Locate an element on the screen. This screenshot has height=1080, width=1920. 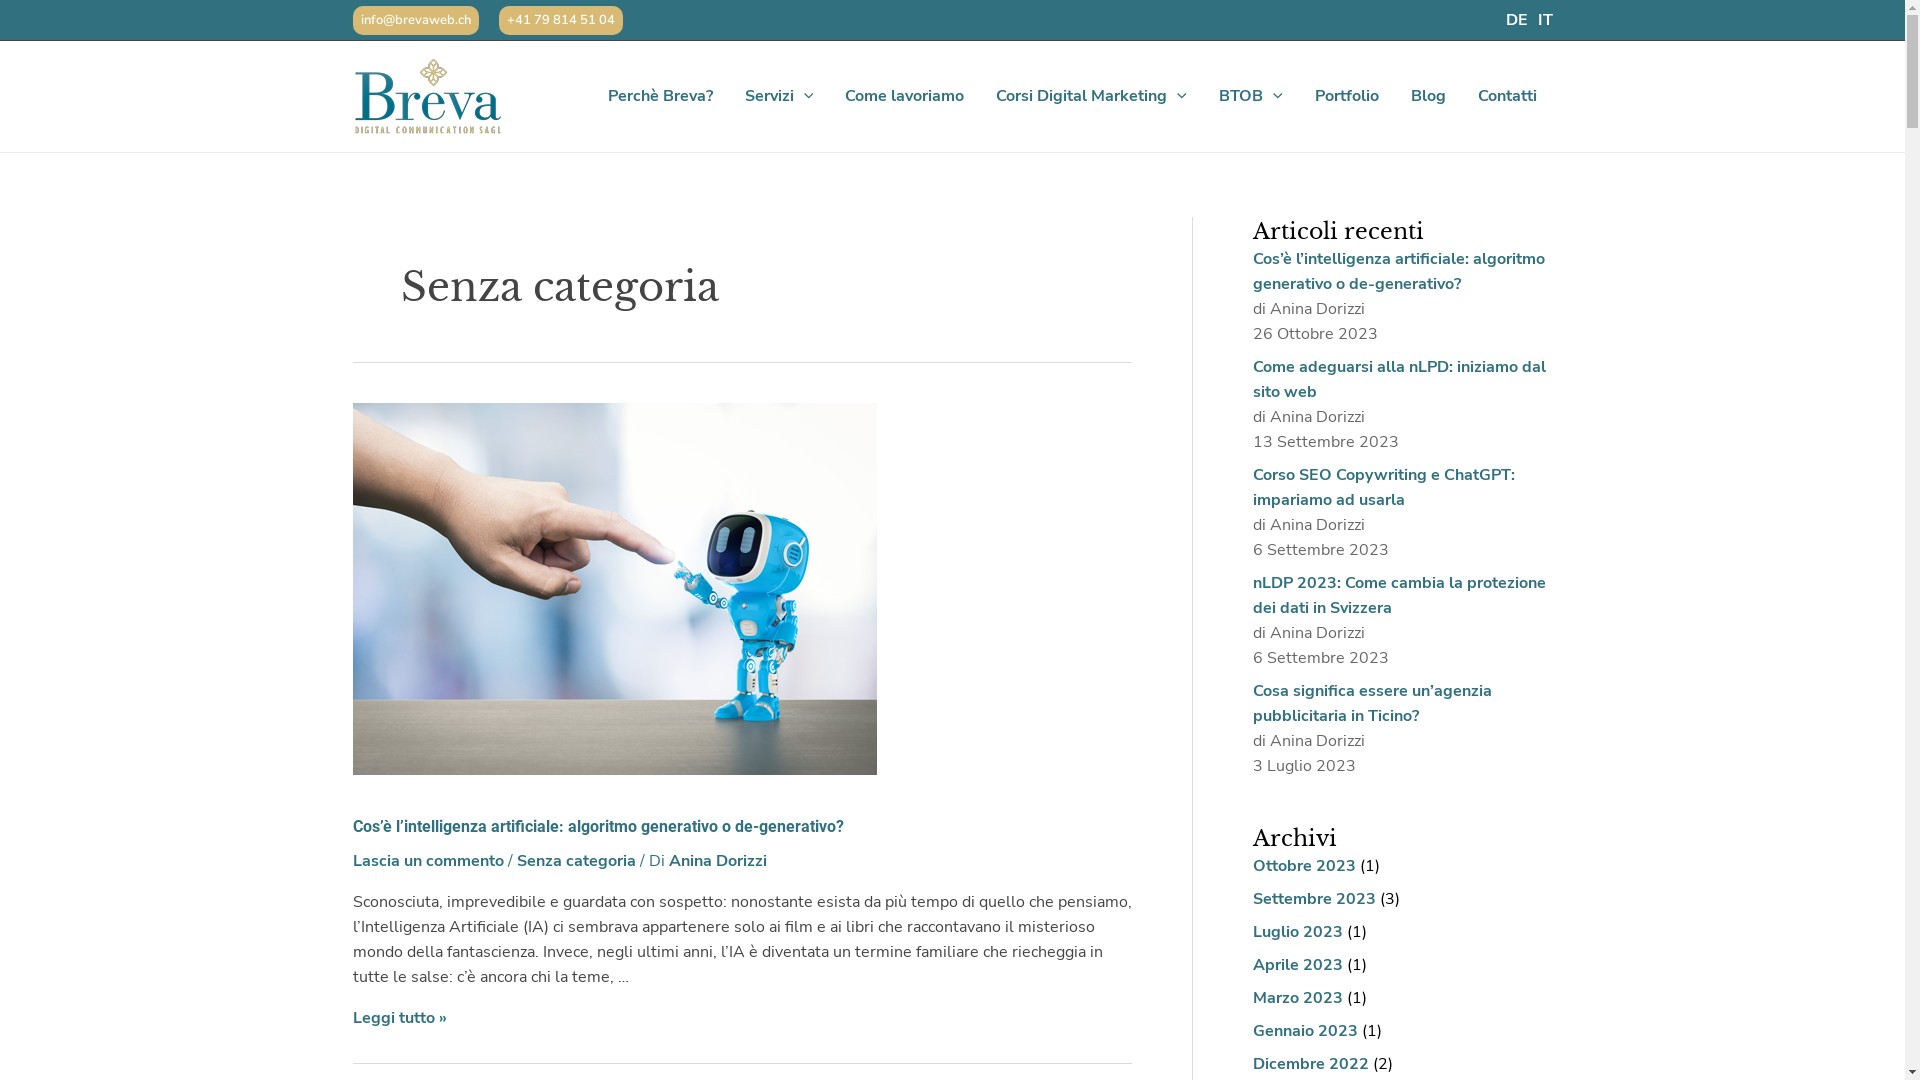
IT is located at coordinates (1546, 20).